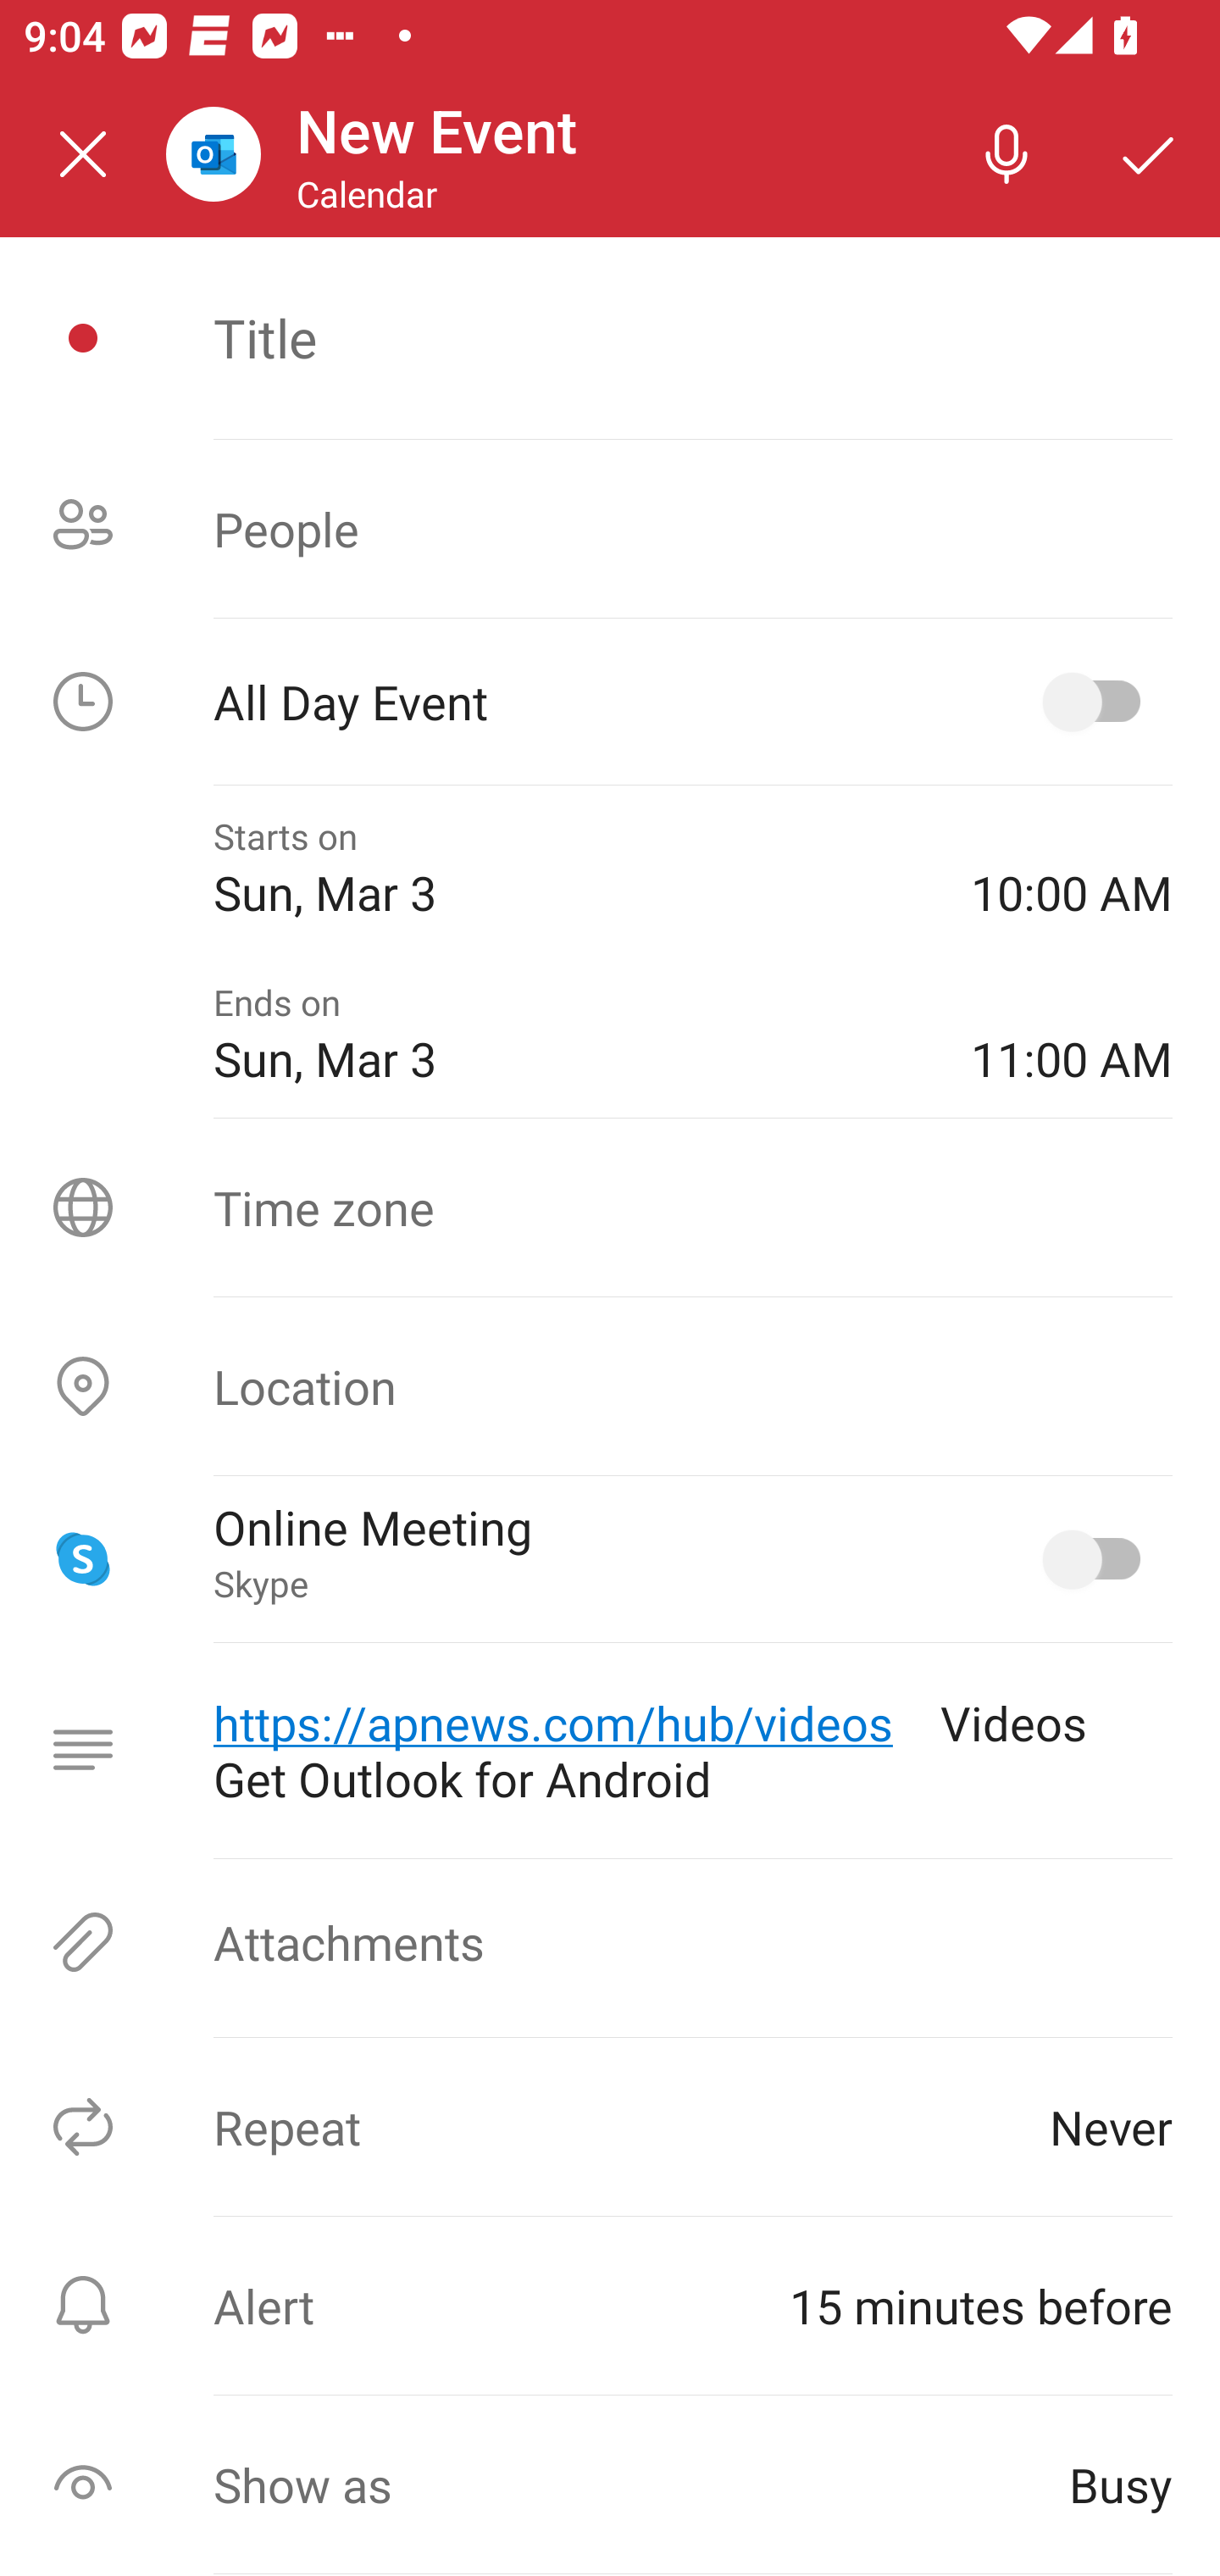  I want to click on Time zone, so click(610, 1207).